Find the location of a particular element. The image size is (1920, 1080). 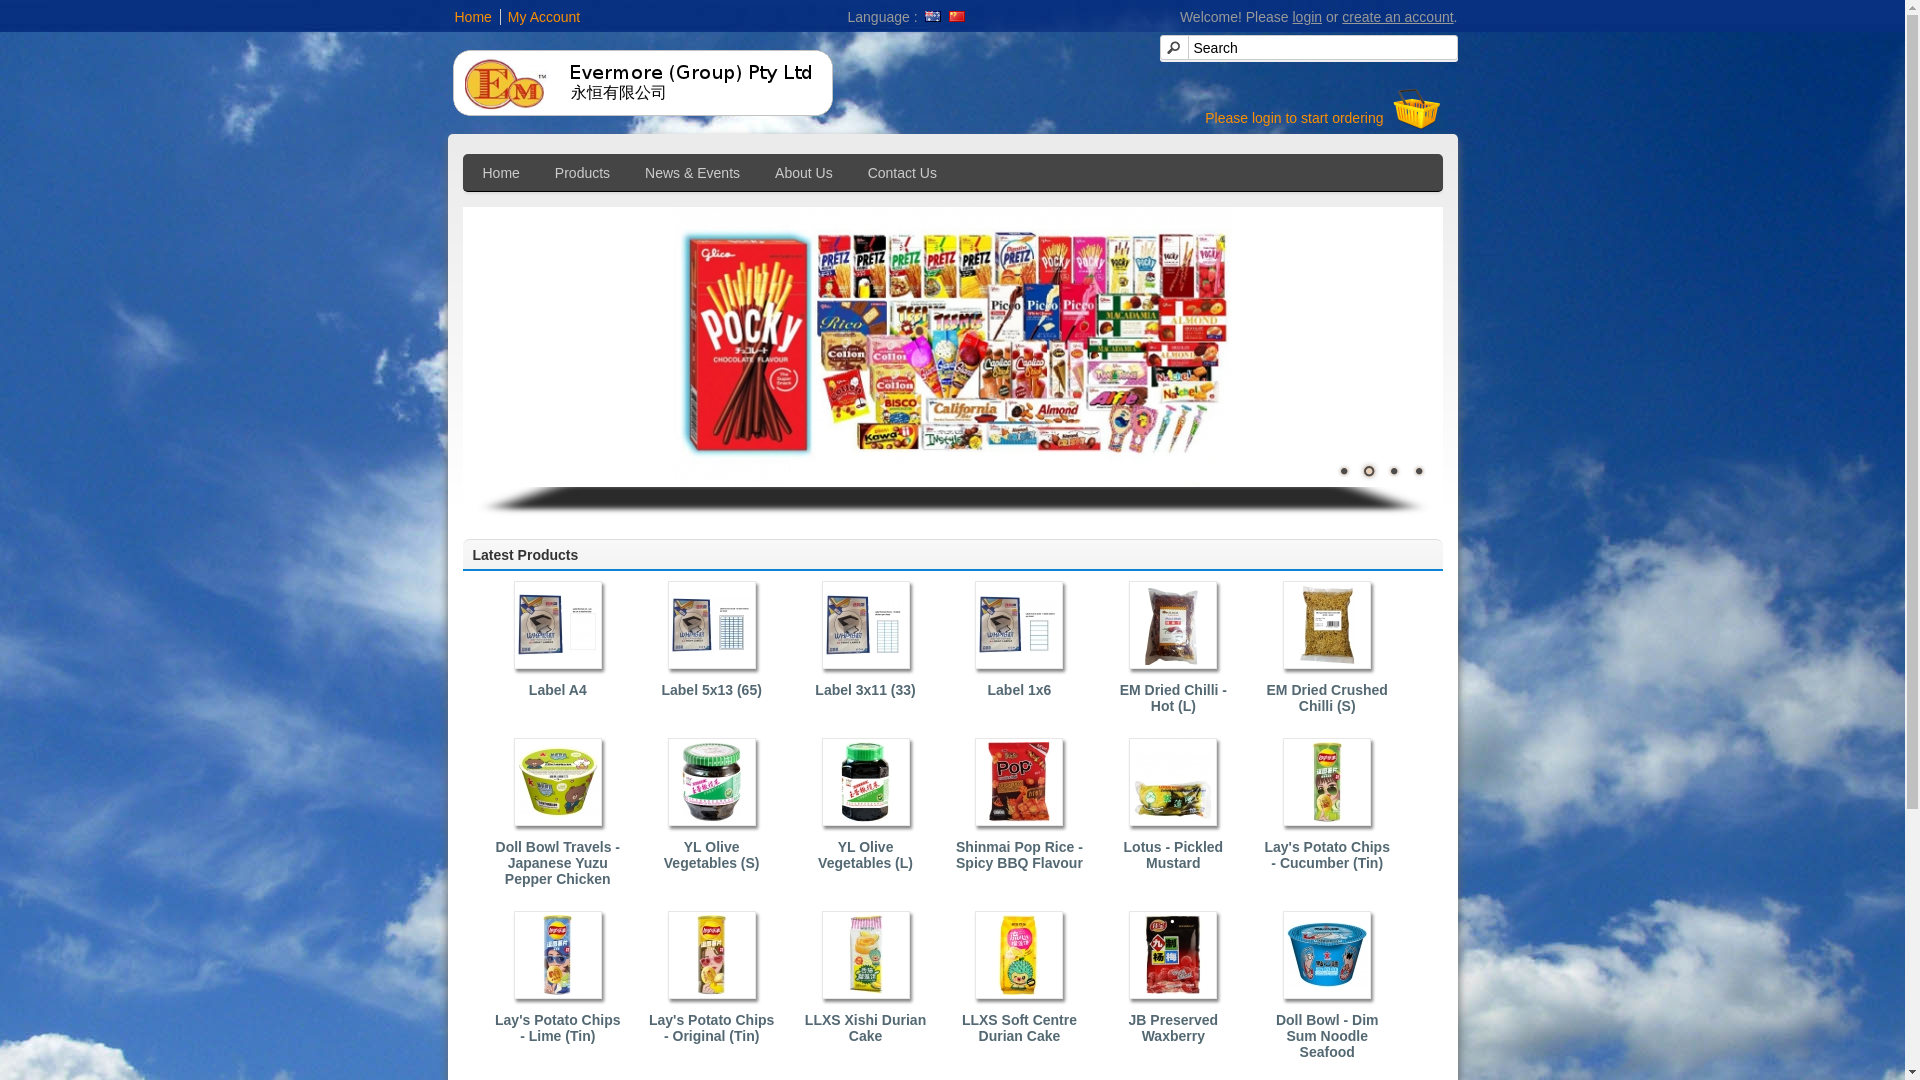

EM Dried Crushed Chilli (S) is located at coordinates (1327, 698).